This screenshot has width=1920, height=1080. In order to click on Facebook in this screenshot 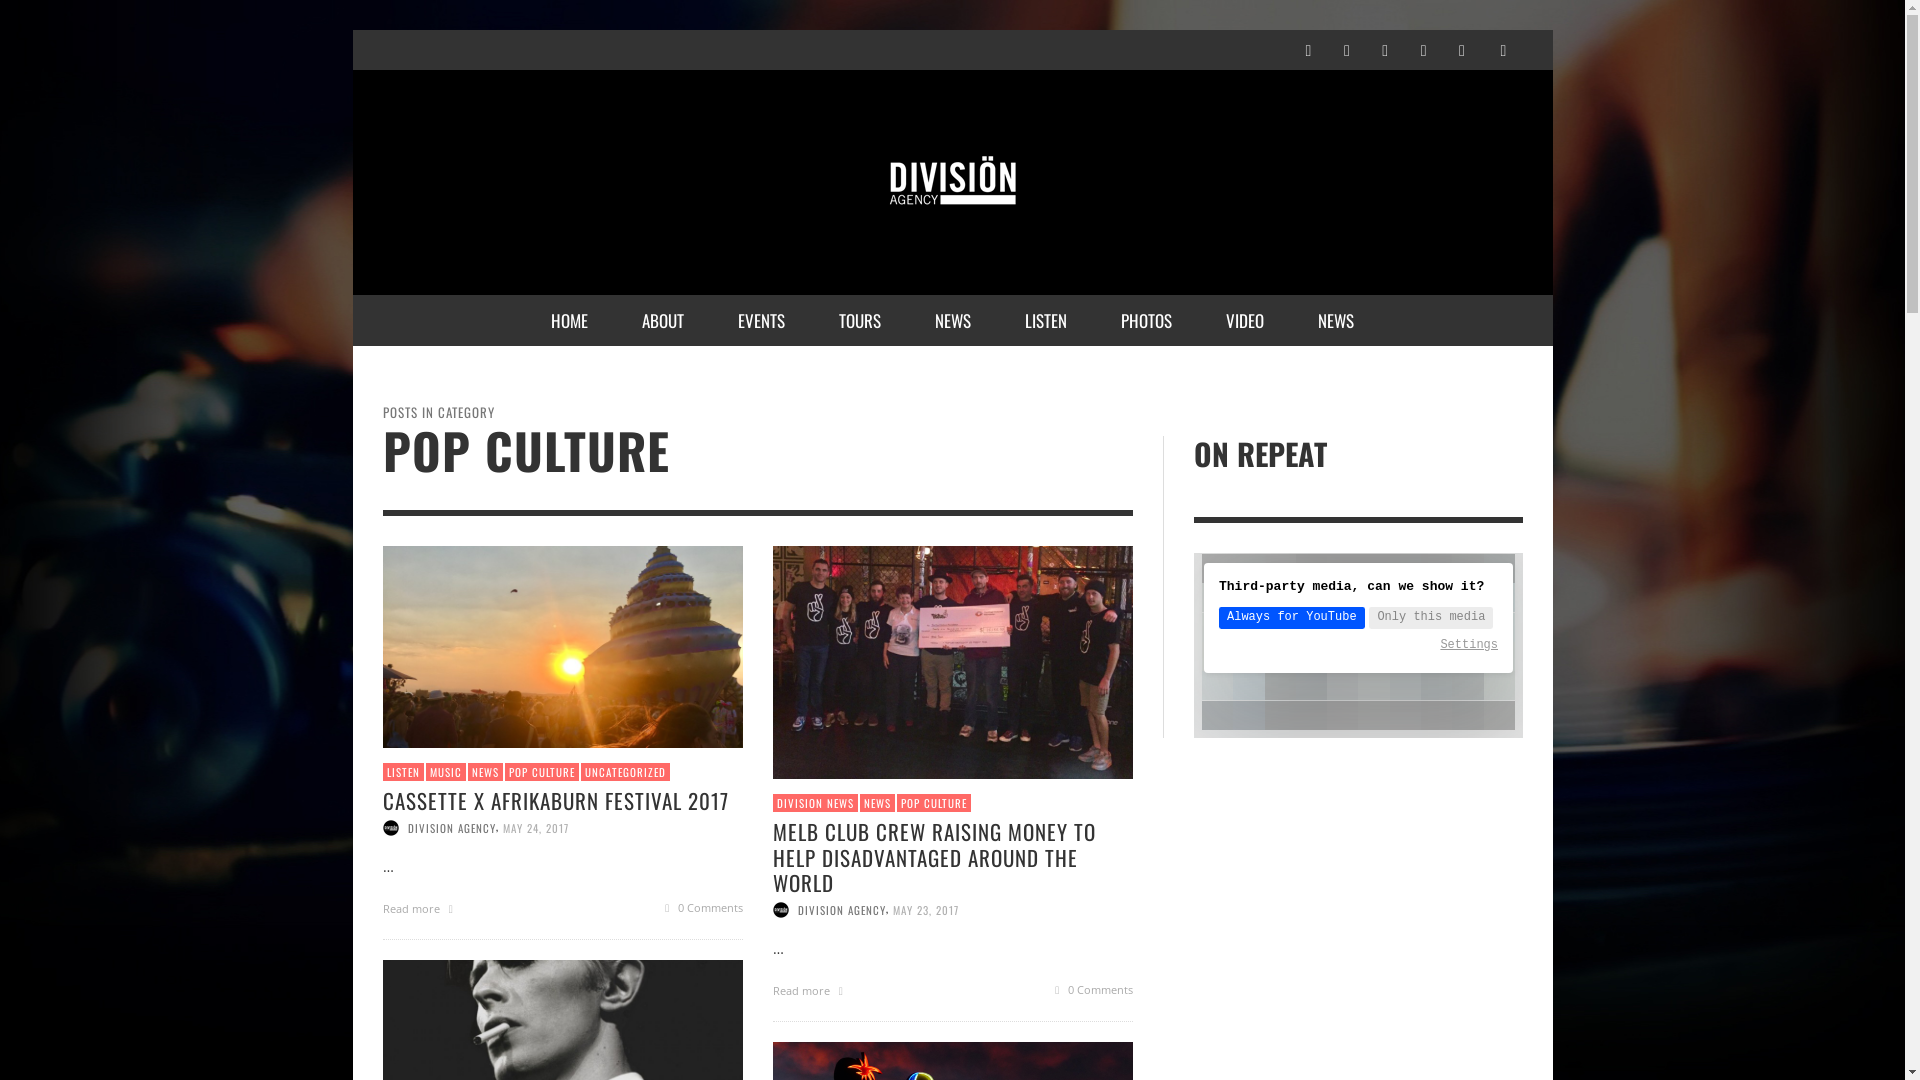, I will do `click(1308, 50)`.